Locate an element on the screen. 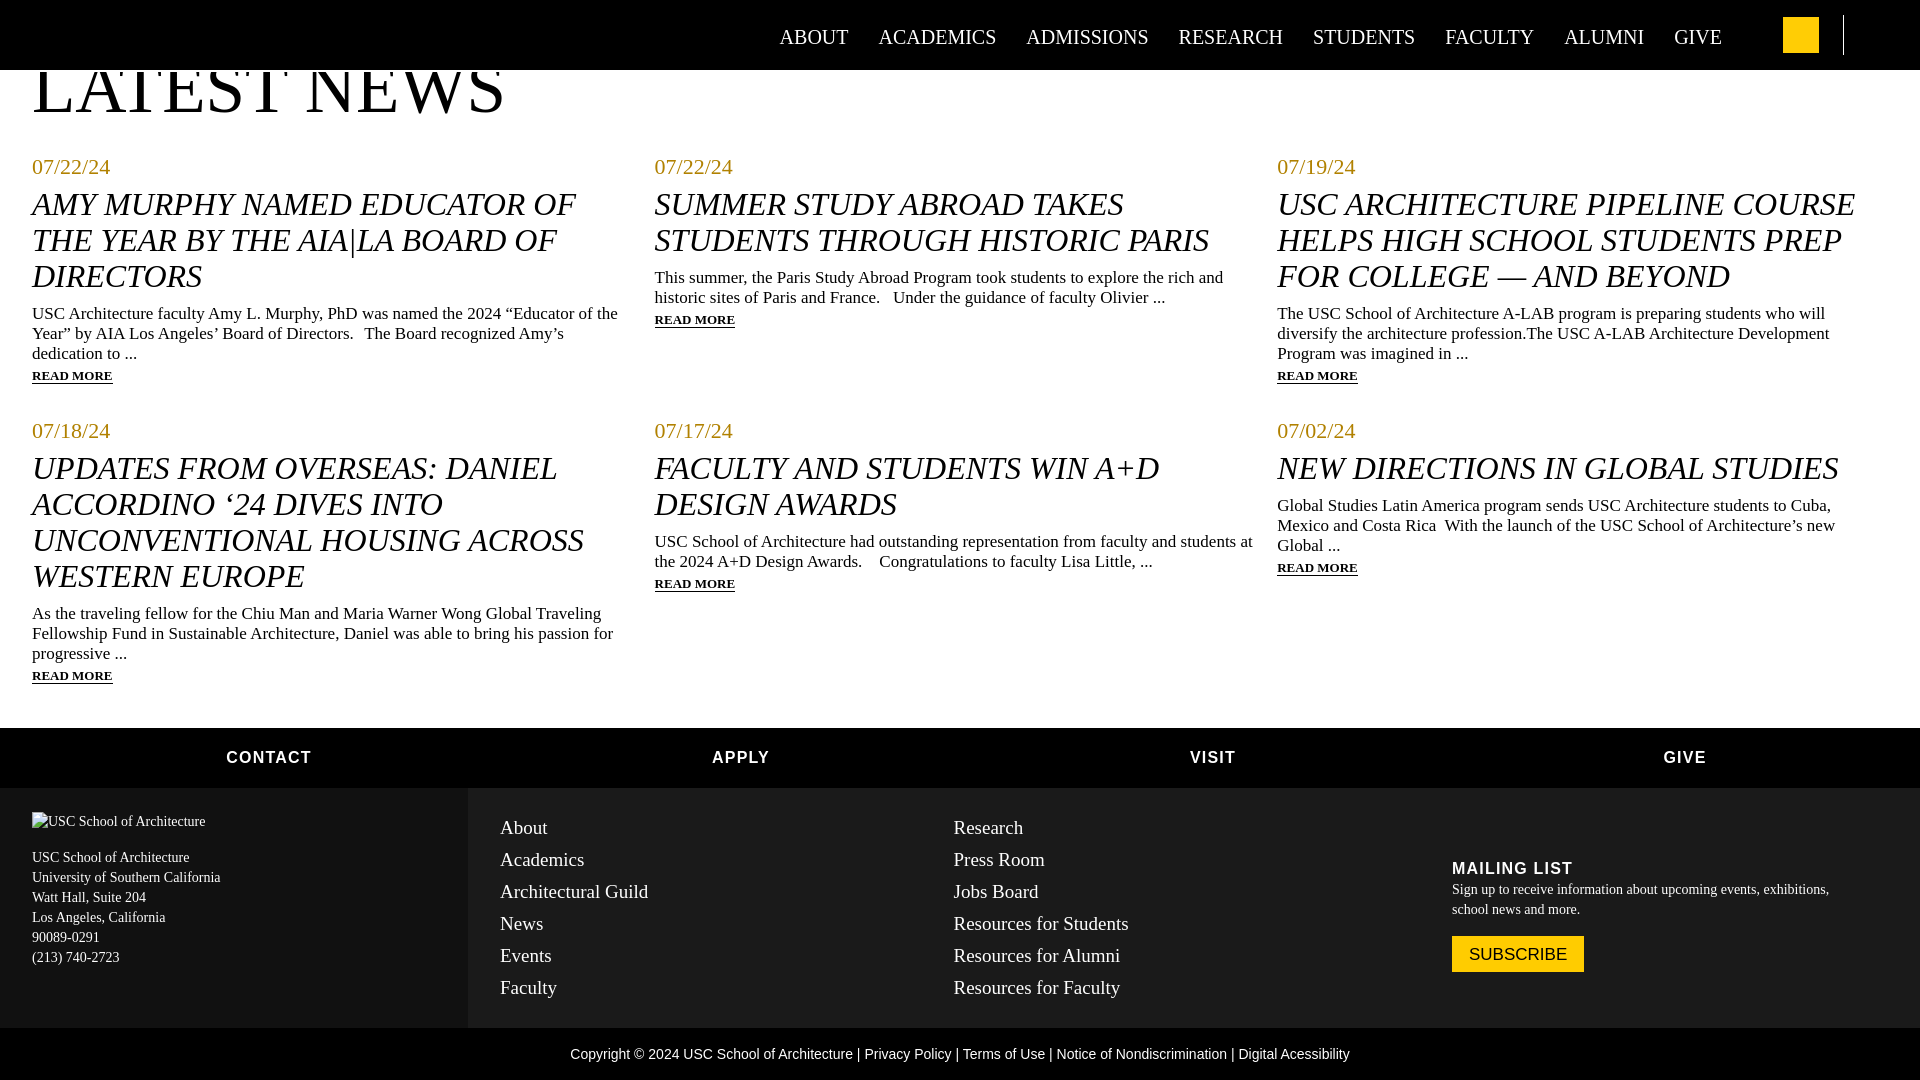  Instagram is located at coordinates (1523, 828).